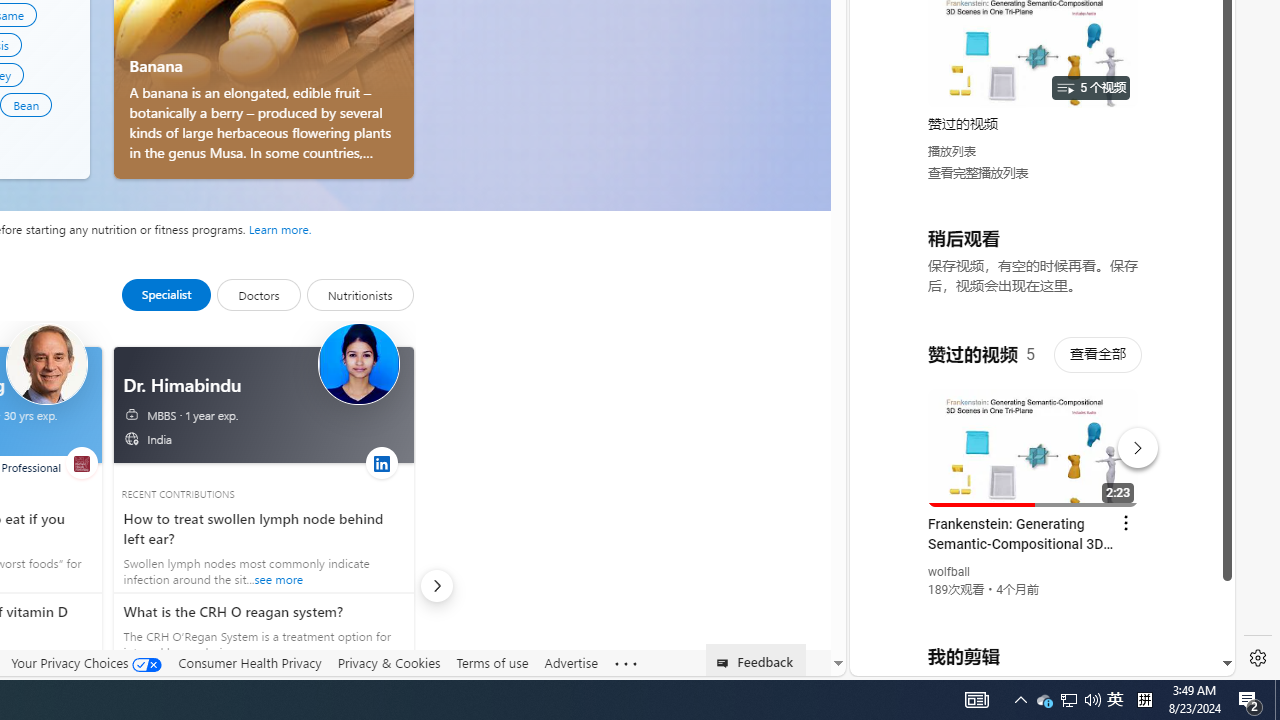 Image resolution: width=1280 pixels, height=720 pixels. Describe the element at coordinates (381, 462) in the screenshot. I see `linkedin` at that location.